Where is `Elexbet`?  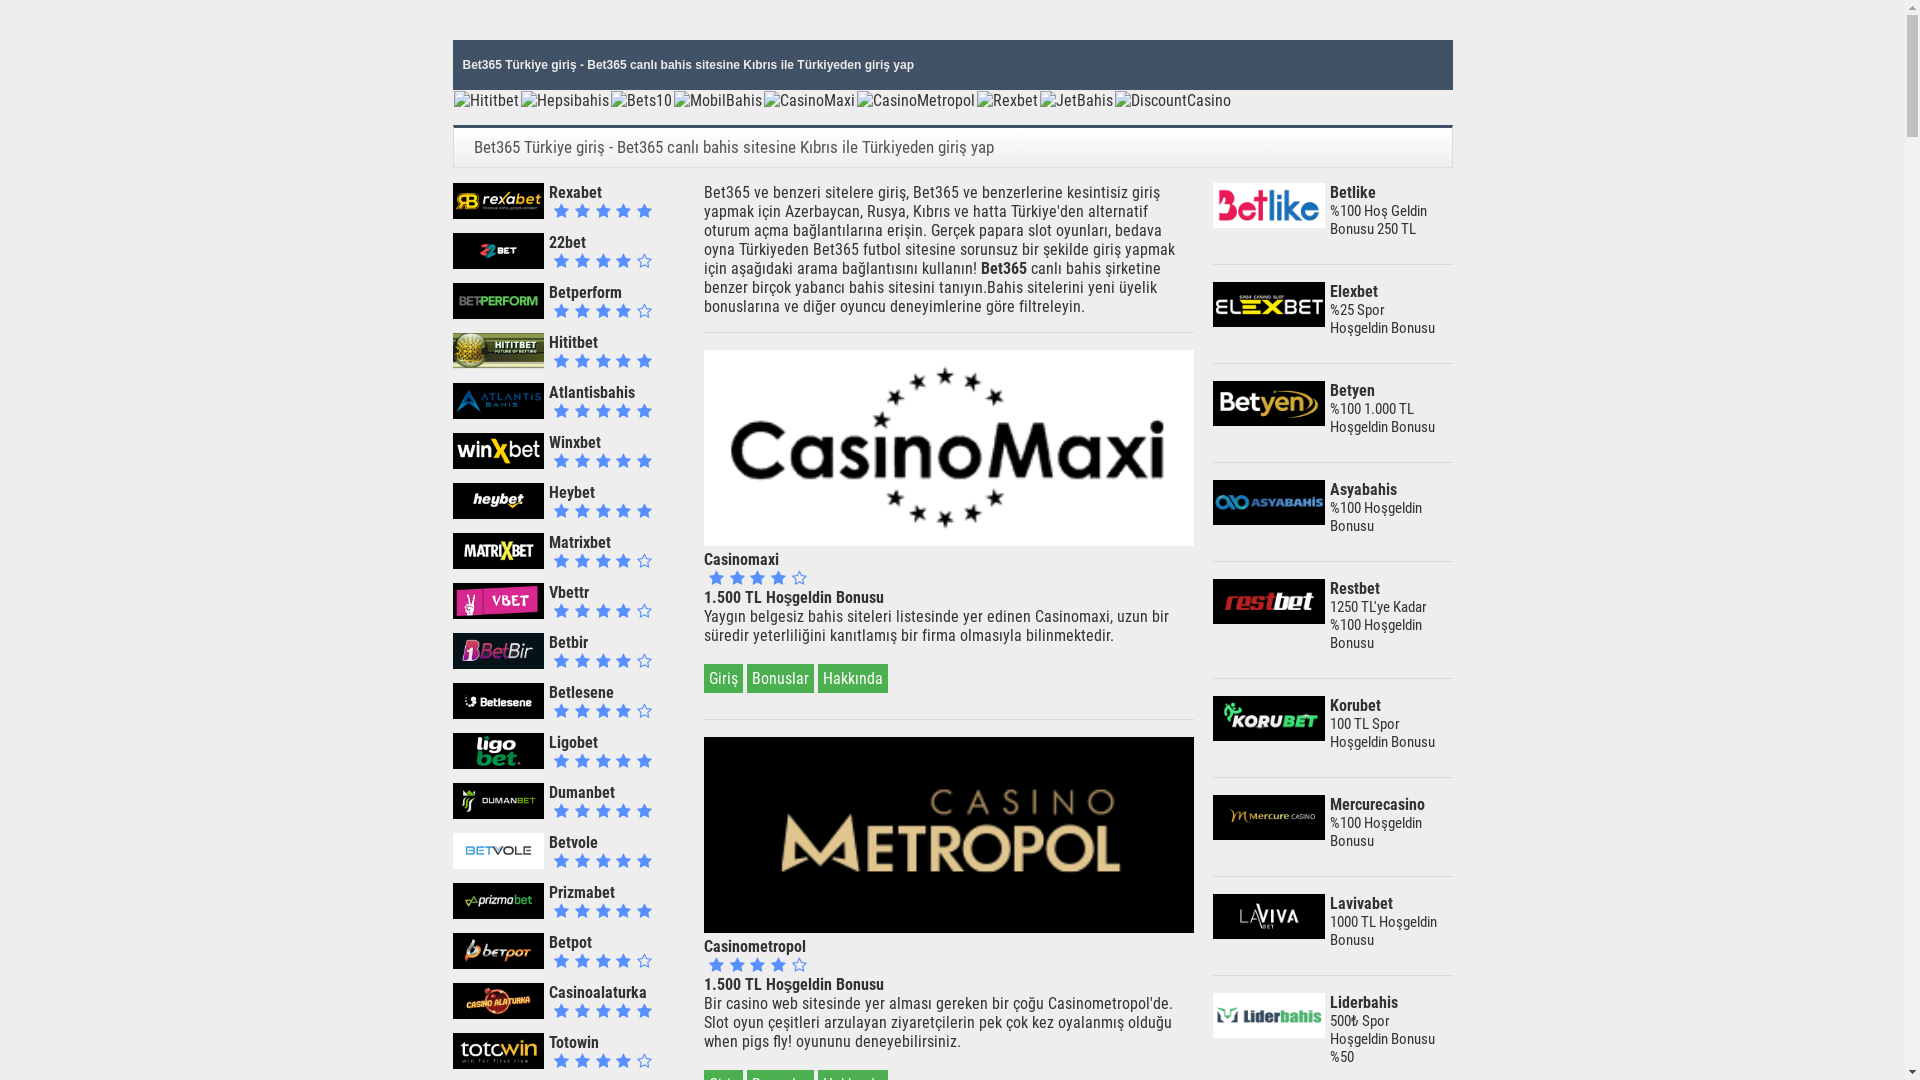 Elexbet is located at coordinates (1268, 321).